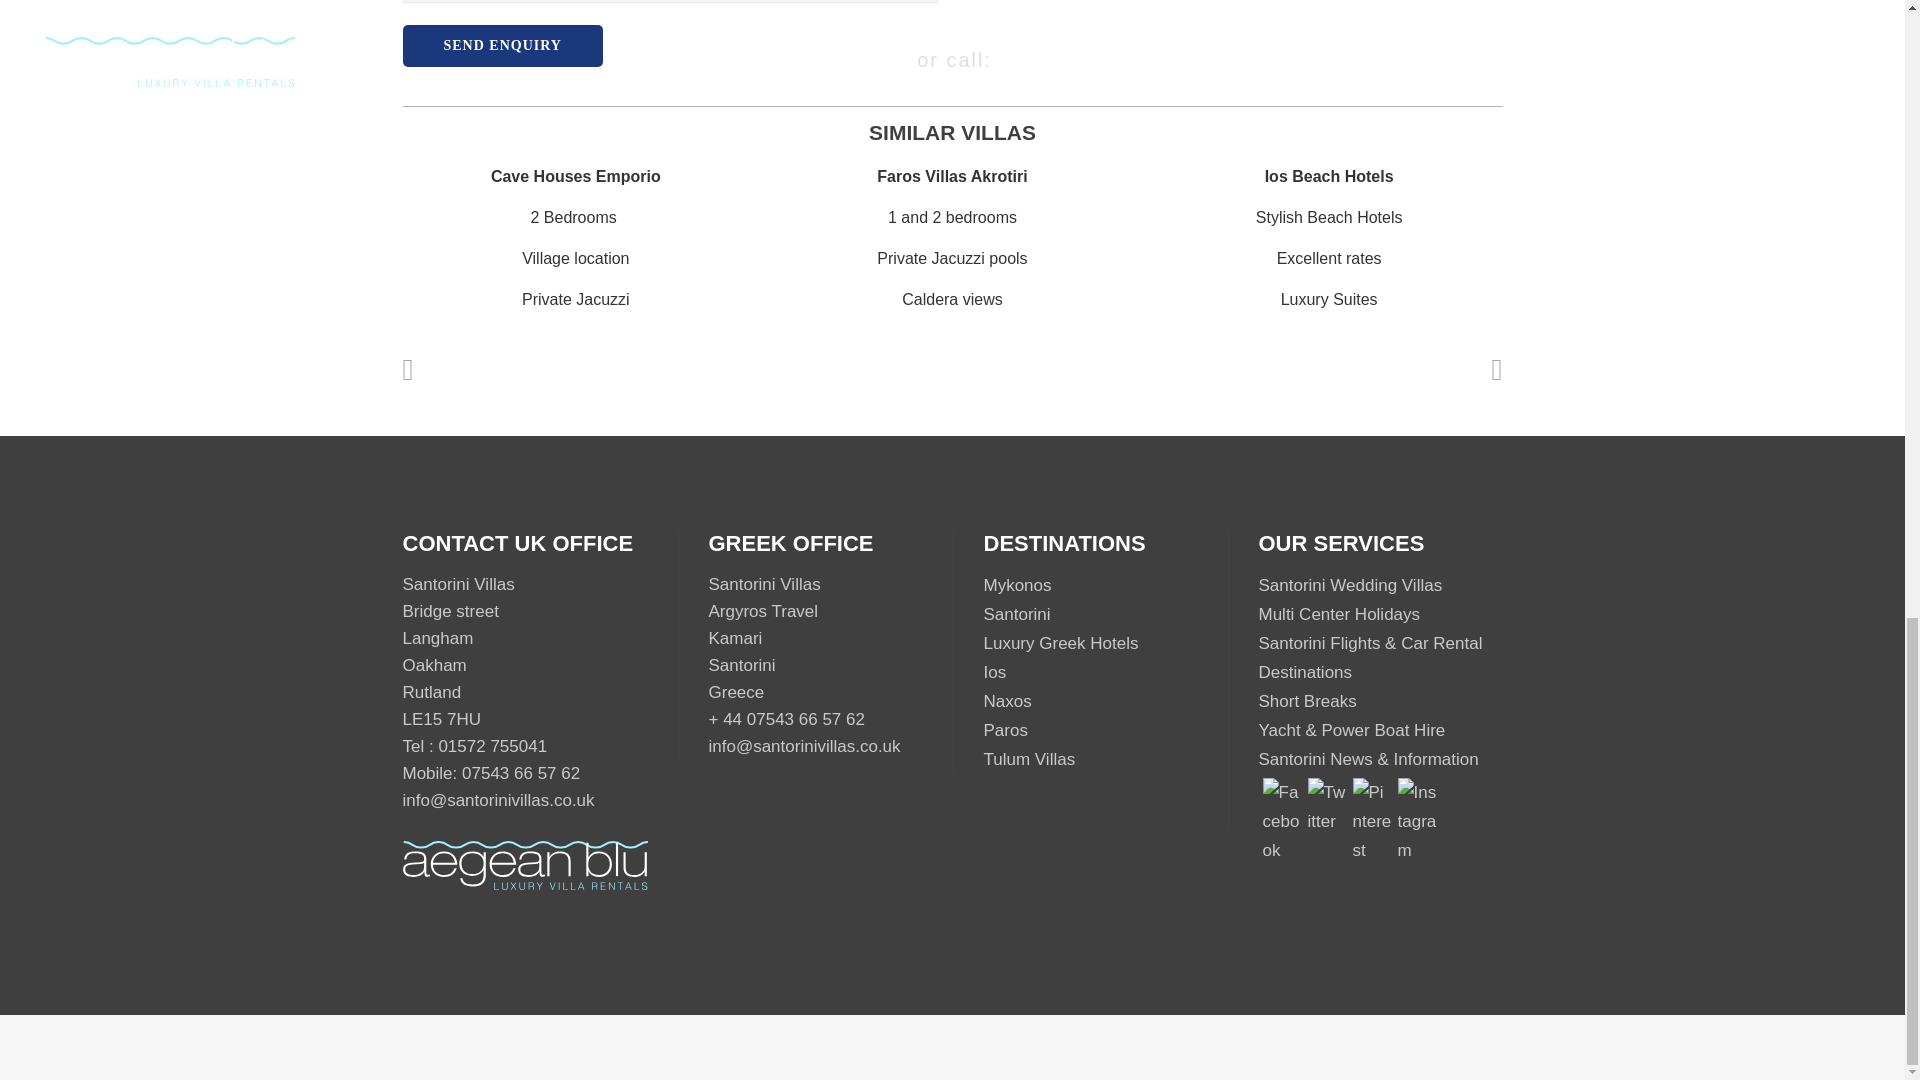 Image resolution: width=1920 pixels, height=1080 pixels. What do you see at coordinates (1029, 758) in the screenshot?
I see `Tulum Villas` at bounding box center [1029, 758].